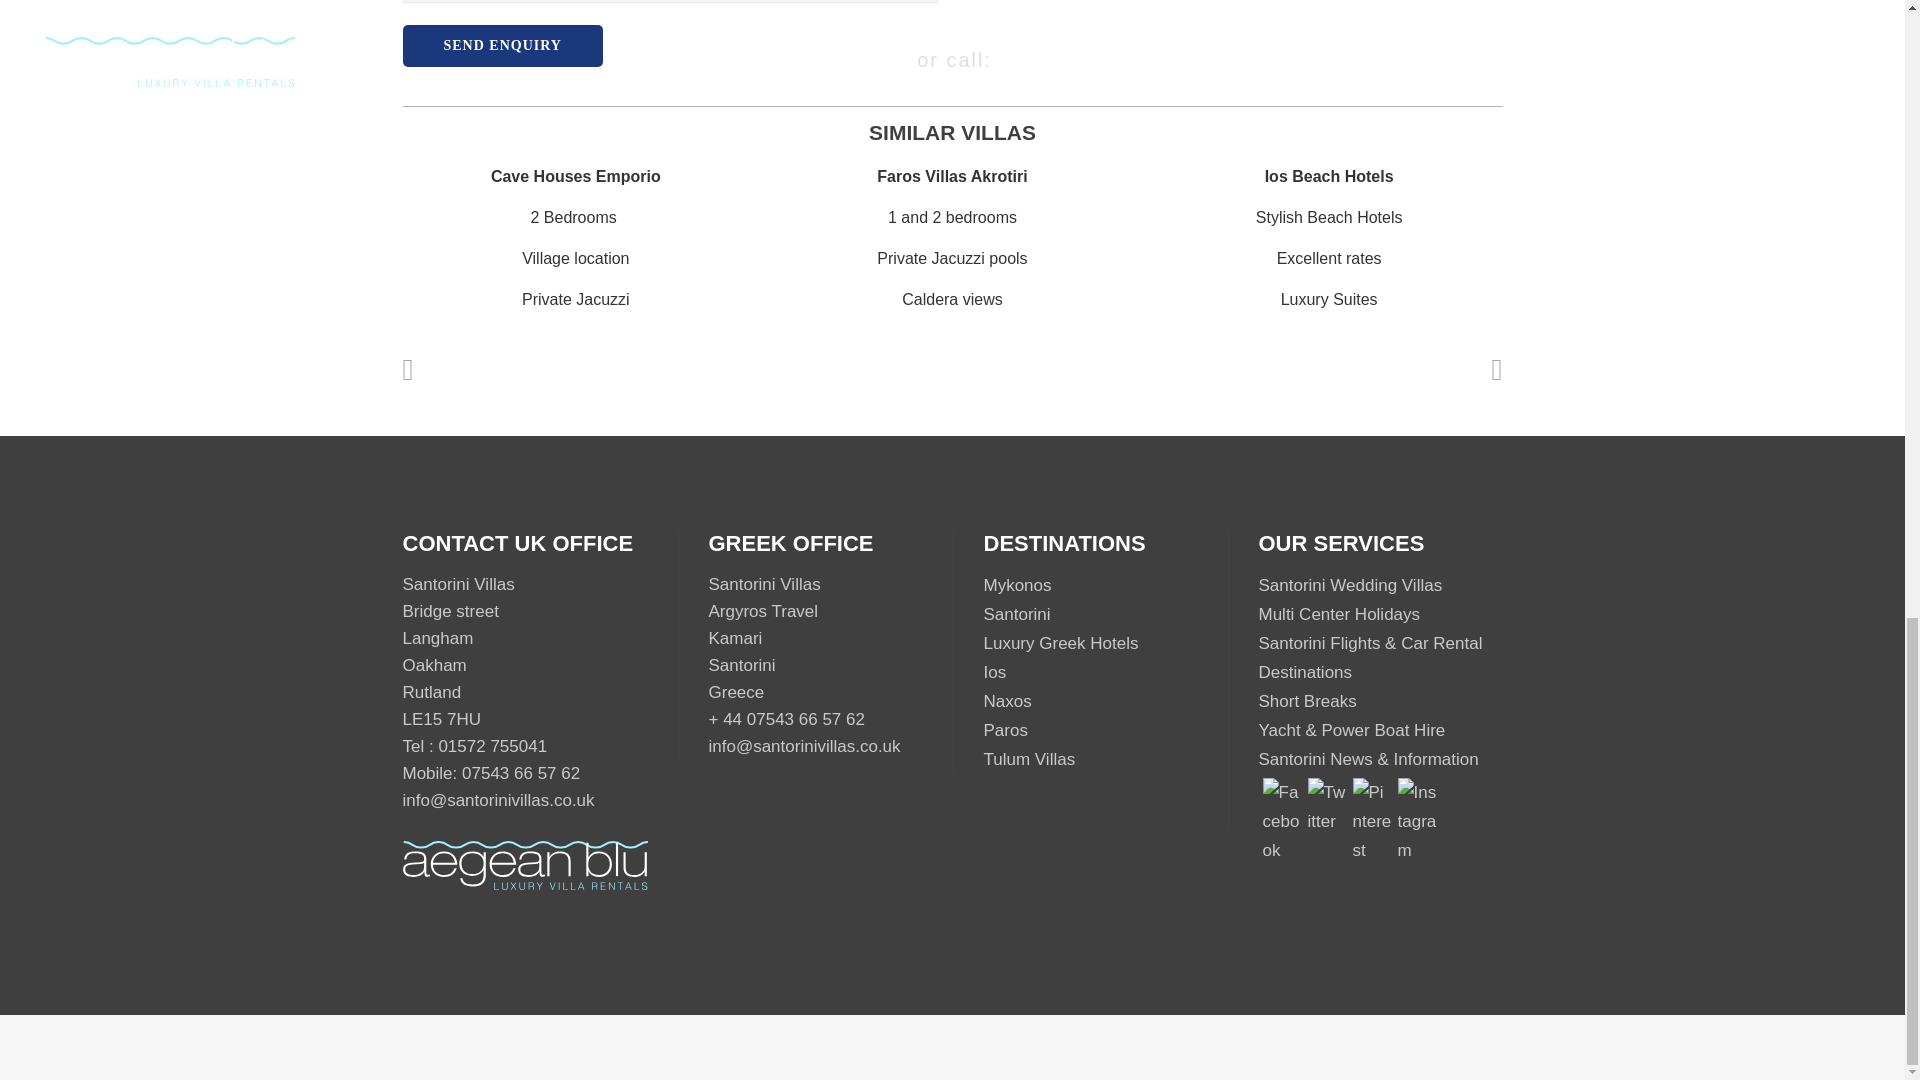 Image resolution: width=1920 pixels, height=1080 pixels. What do you see at coordinates (1029, 758) in the screenshot?
I see `Tulum Villas` at bounding box center [1029, 758].